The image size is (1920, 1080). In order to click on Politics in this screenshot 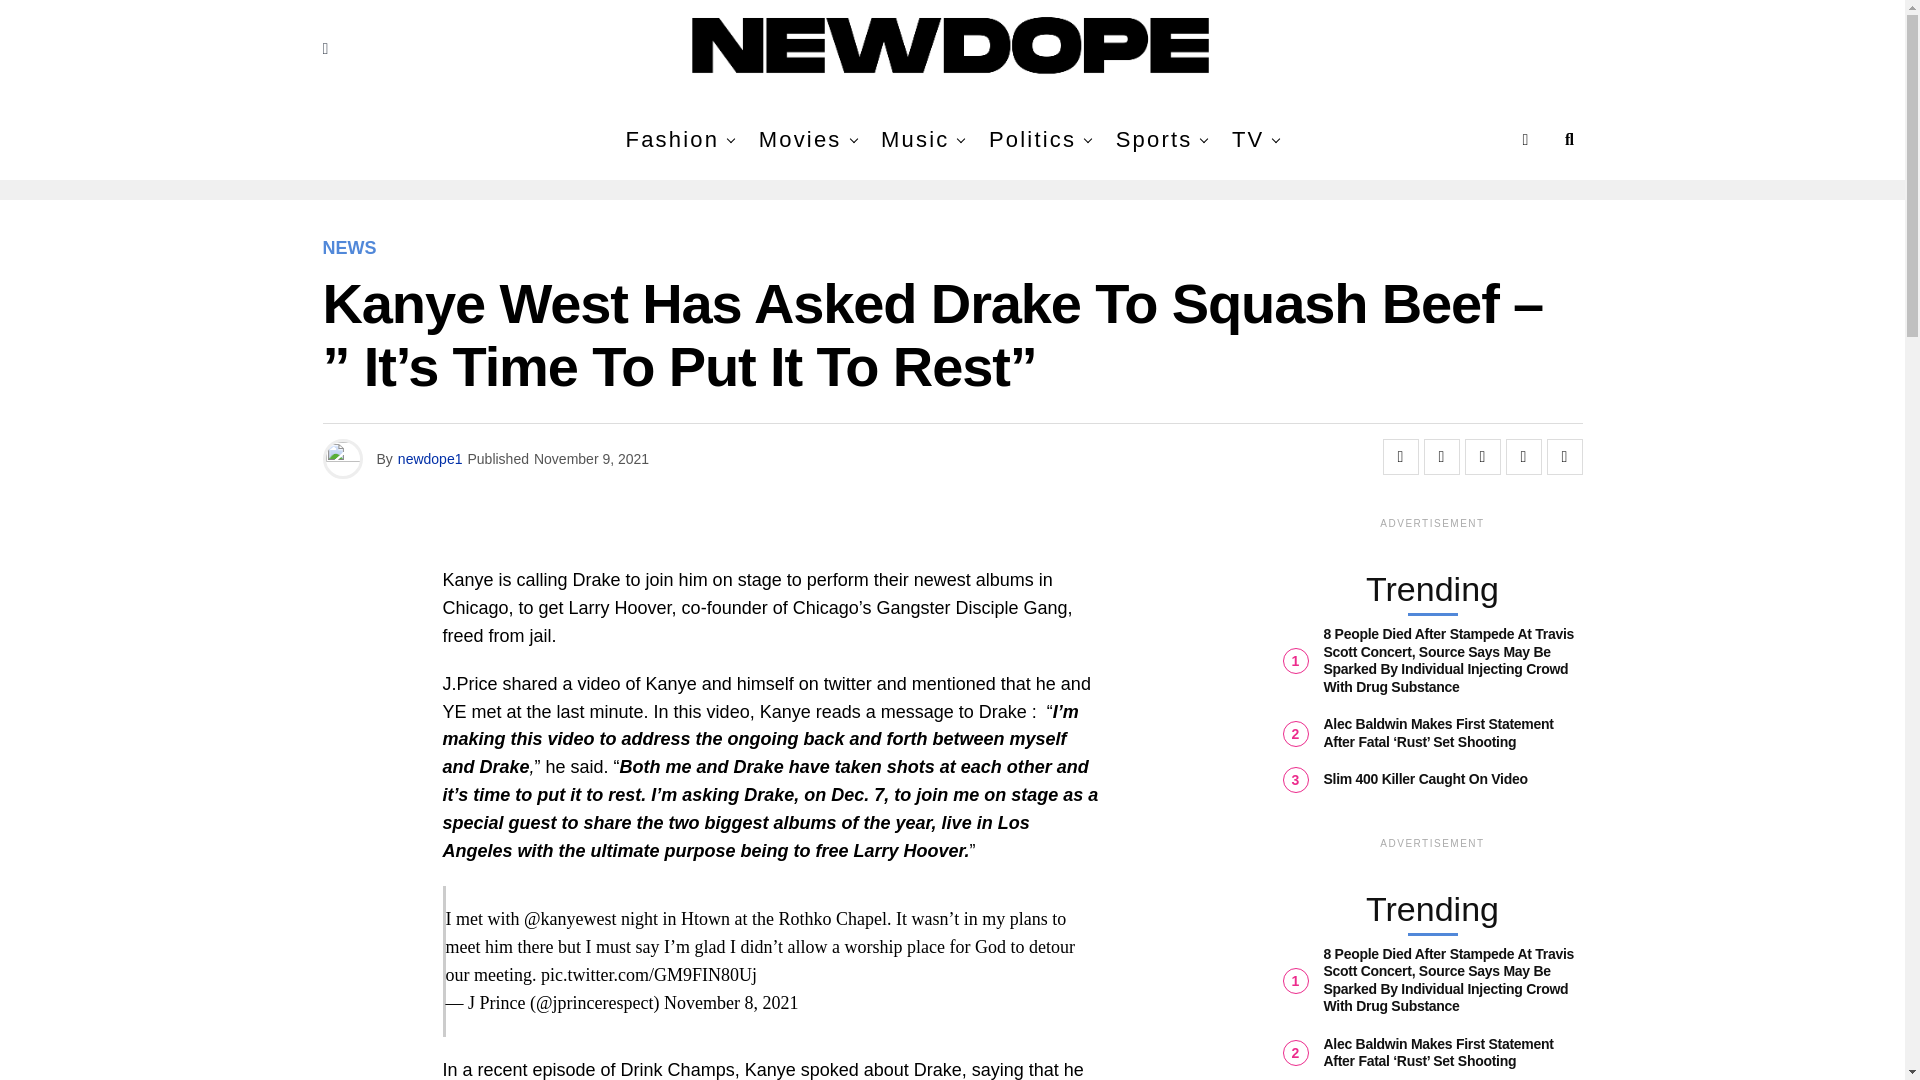, I will do `click(1032, 140)`.